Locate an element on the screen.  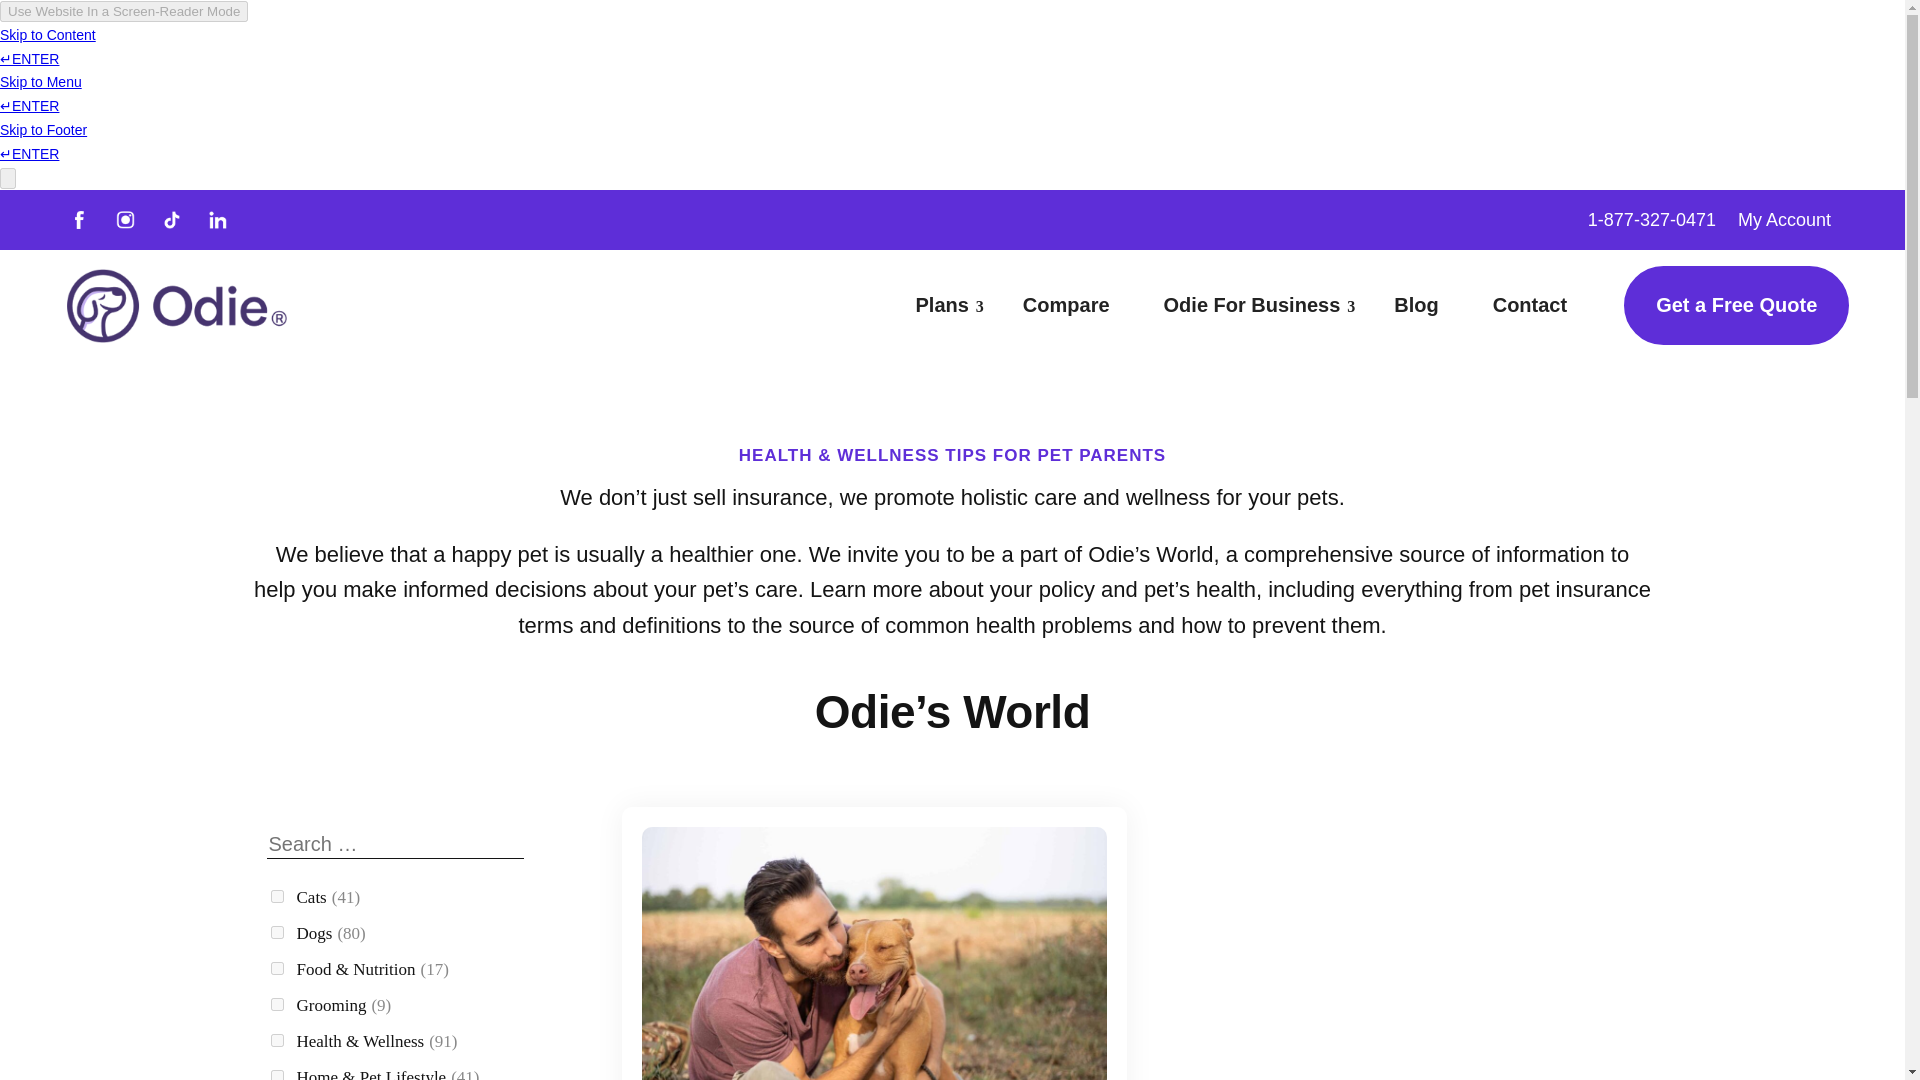
dogs is located at coordinates (276, 932).